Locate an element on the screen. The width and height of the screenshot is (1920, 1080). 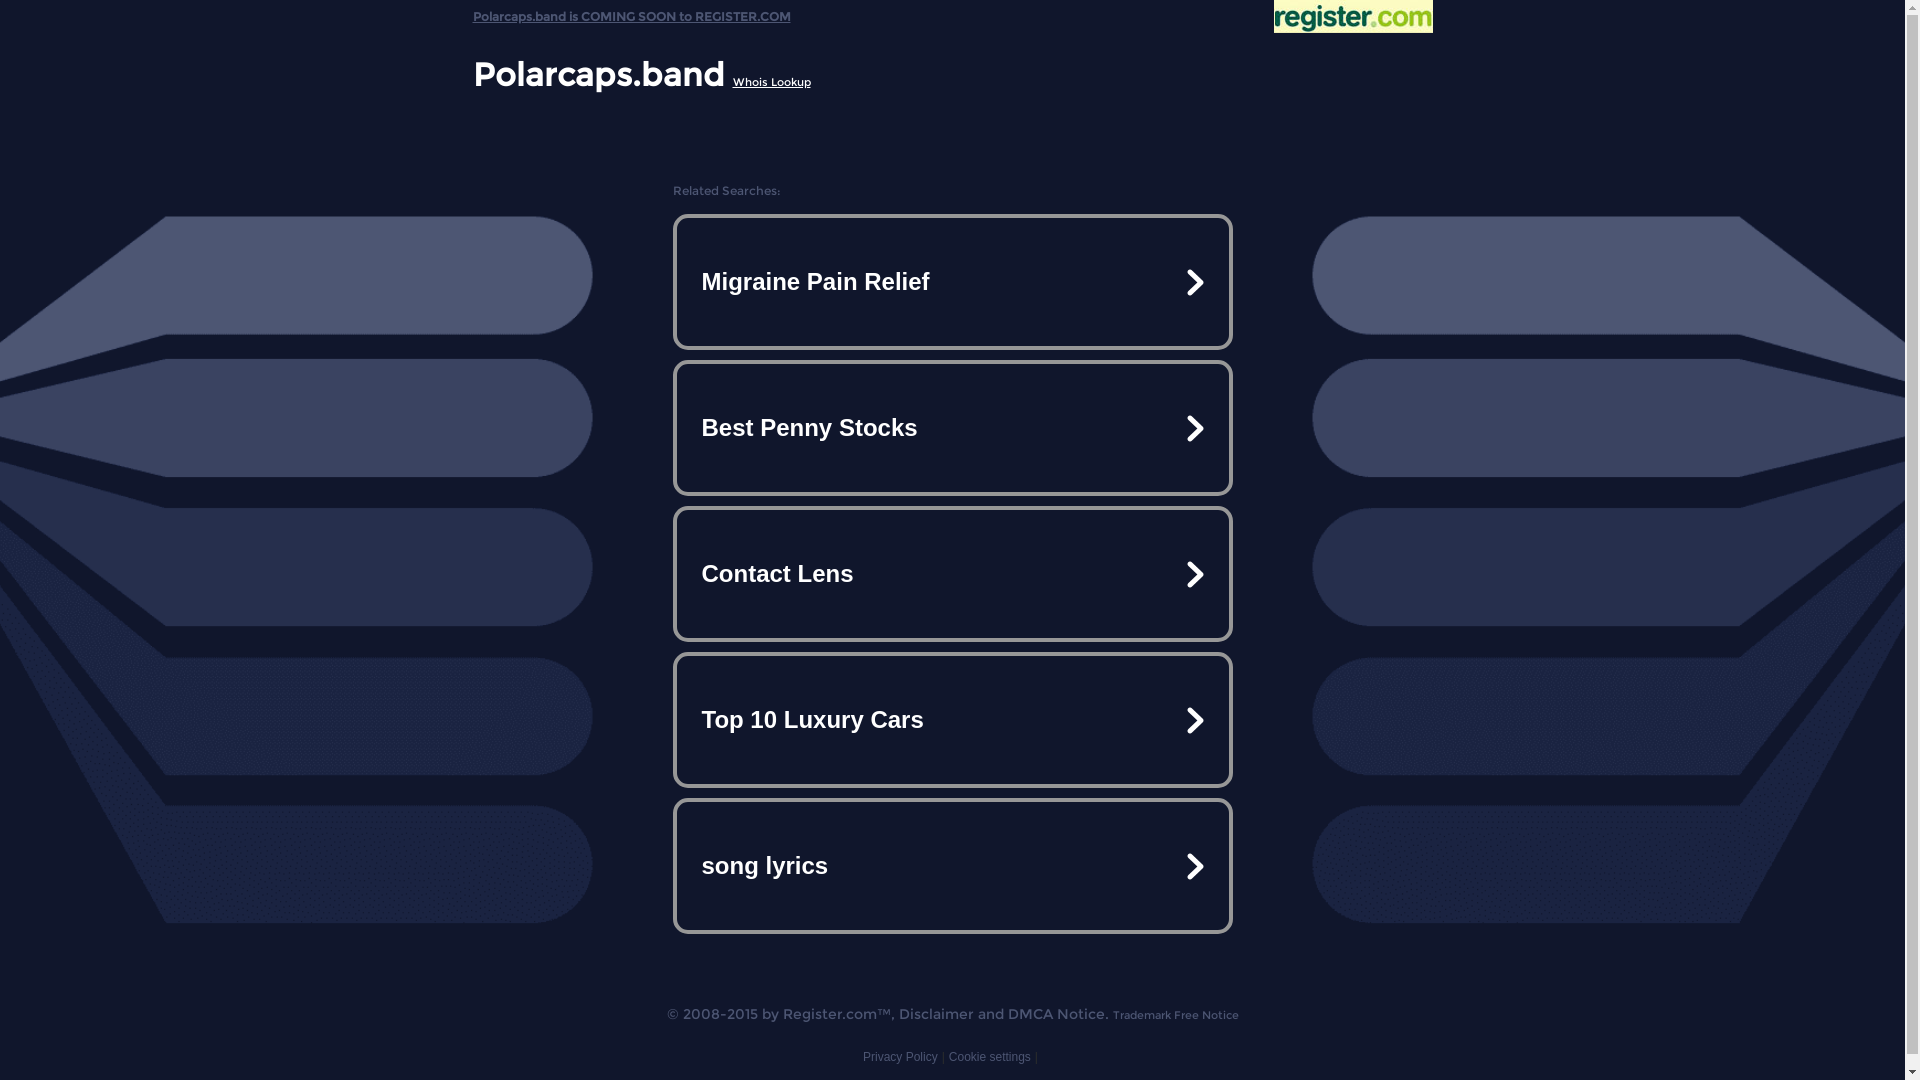
Privacy Policy is located at coordinates (900, 1057).